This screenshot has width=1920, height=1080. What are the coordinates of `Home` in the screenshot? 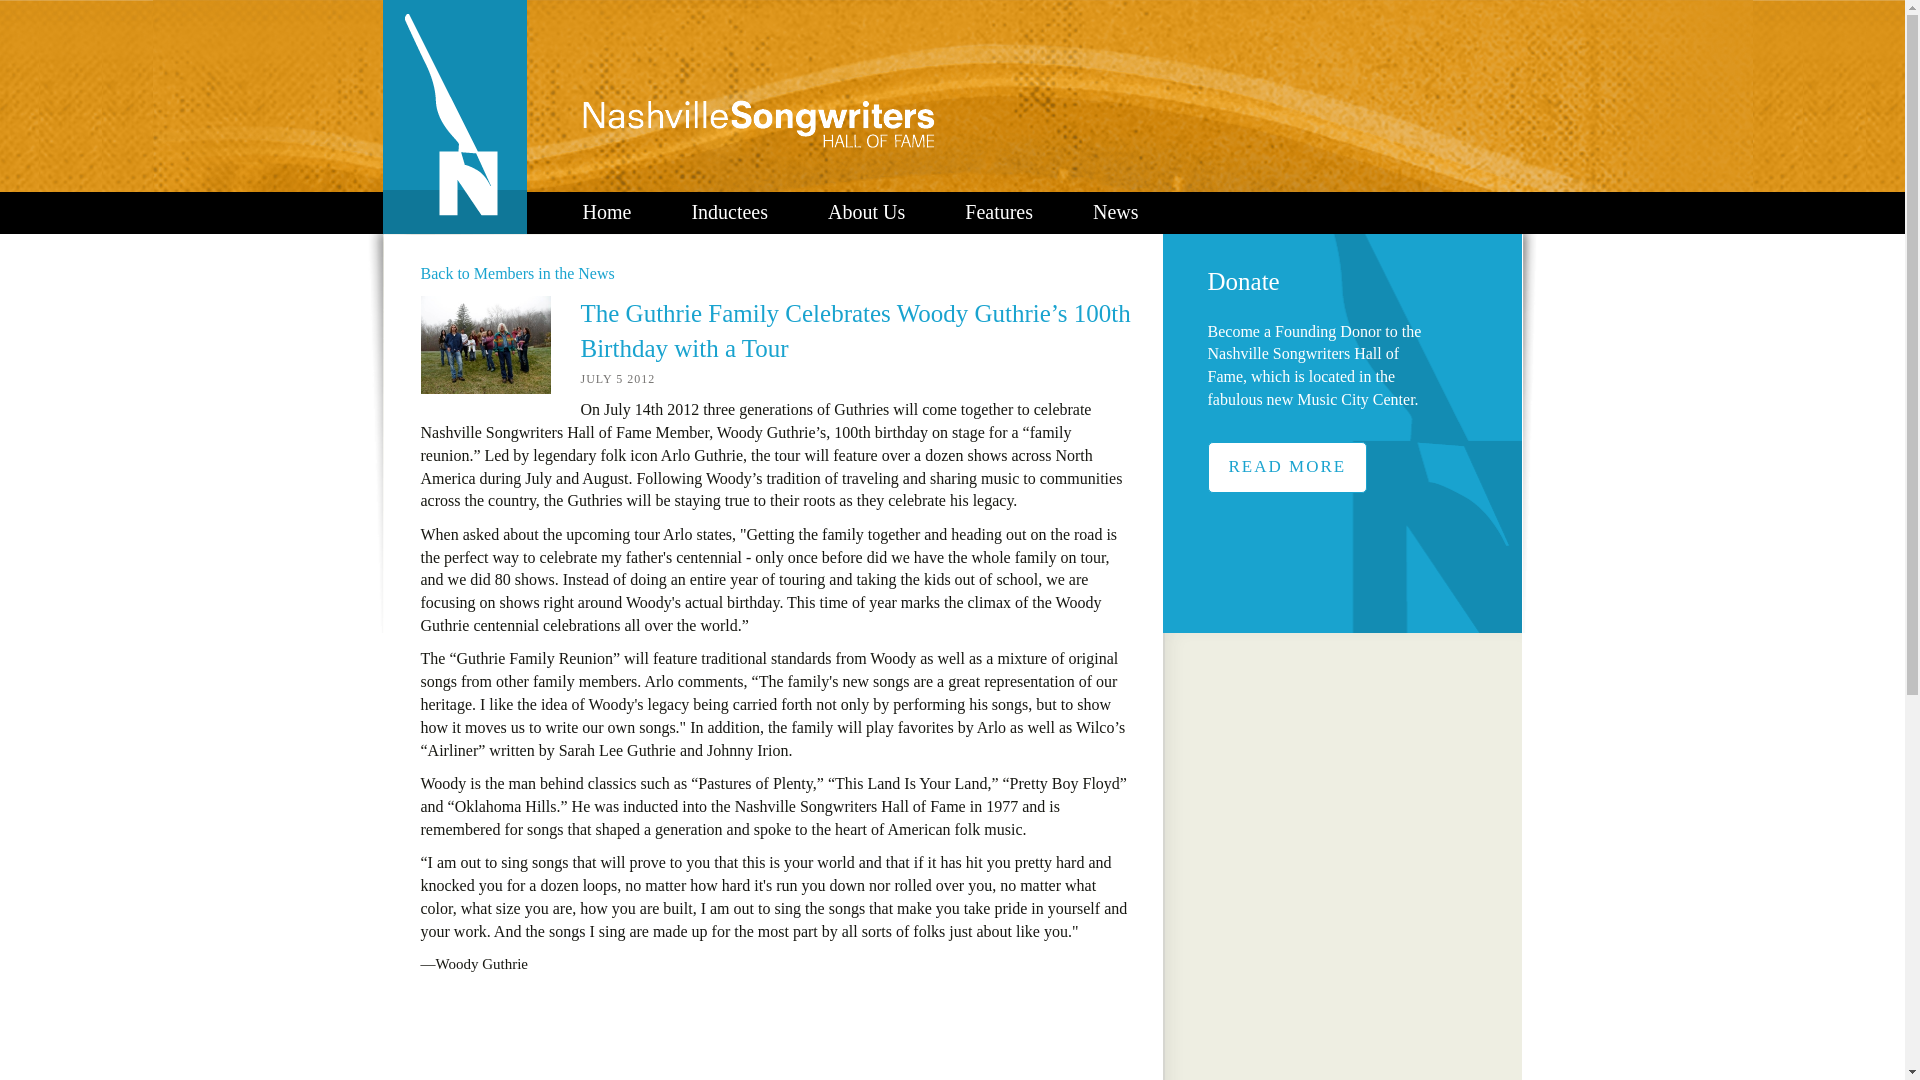 It's located at (606, 212).